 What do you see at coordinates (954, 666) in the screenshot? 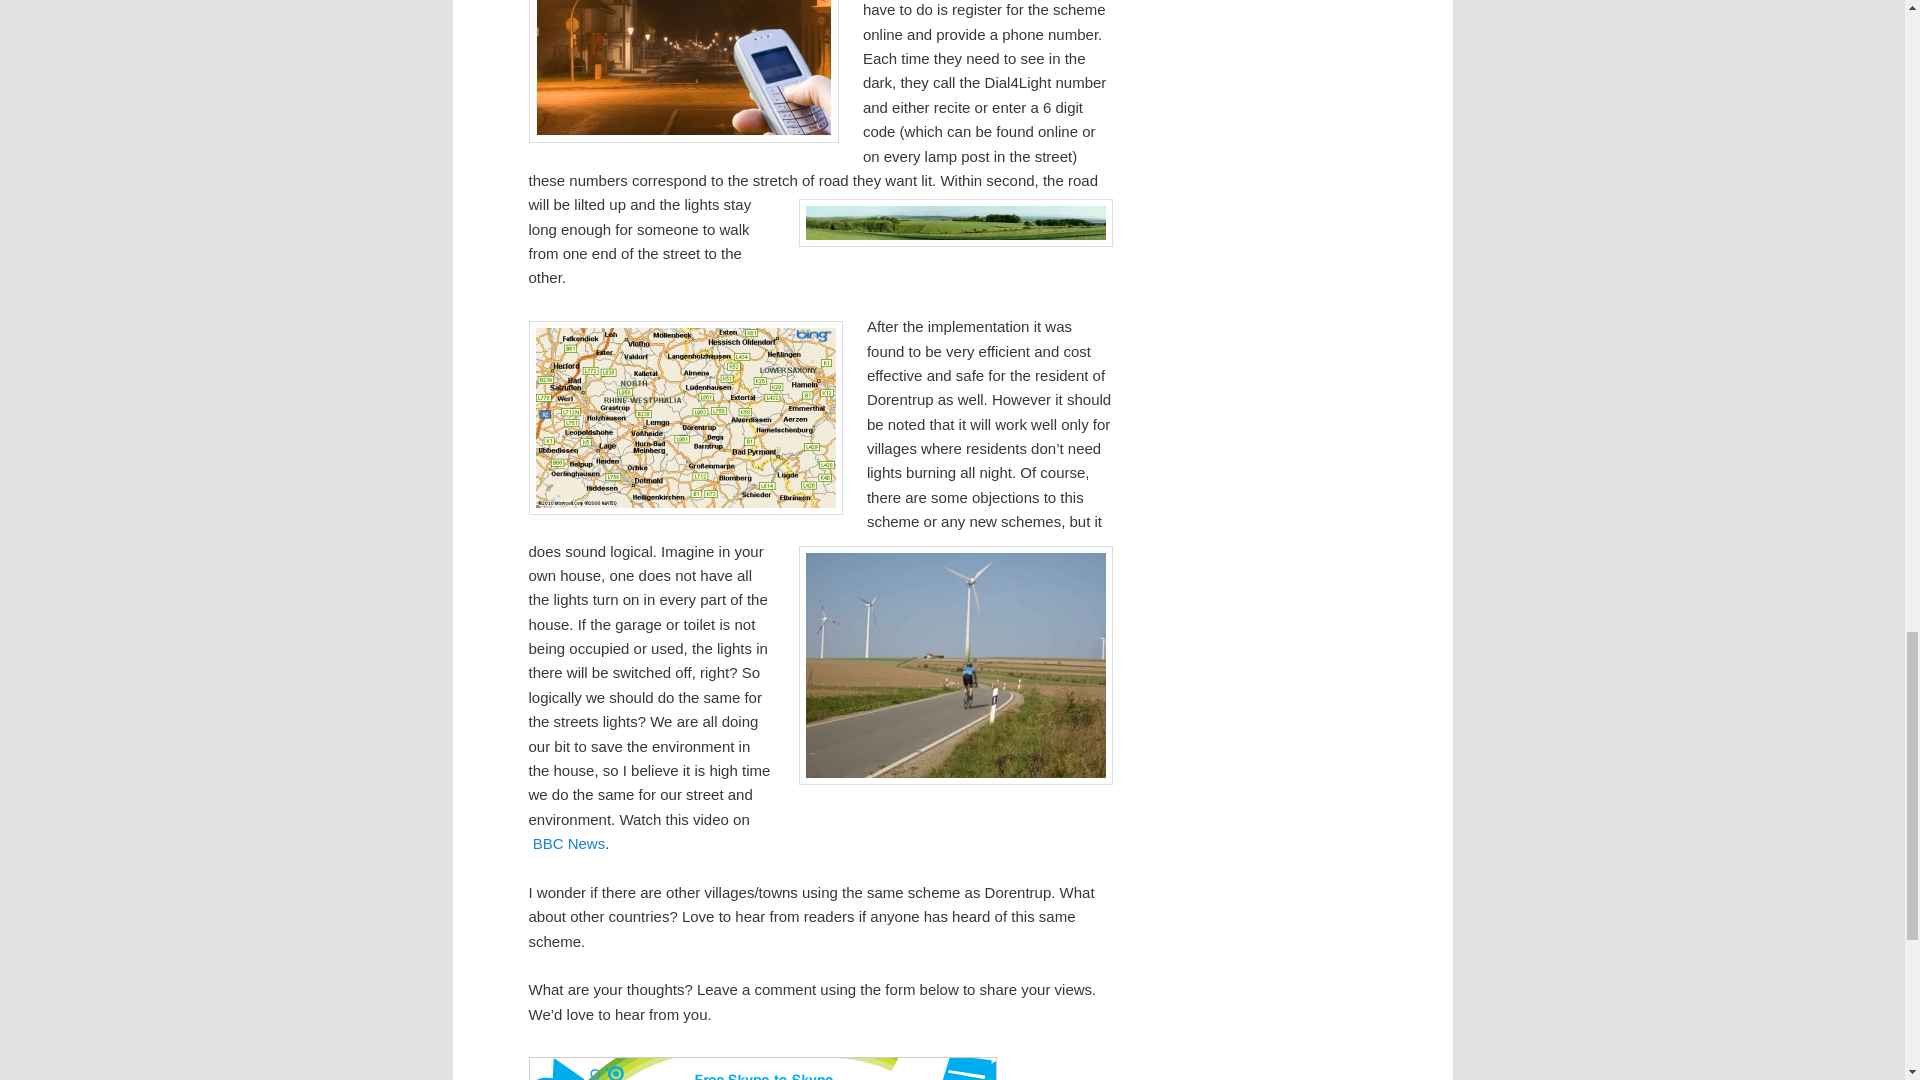
I see `duntrope scenery 3` at bounding box center [954, 666].